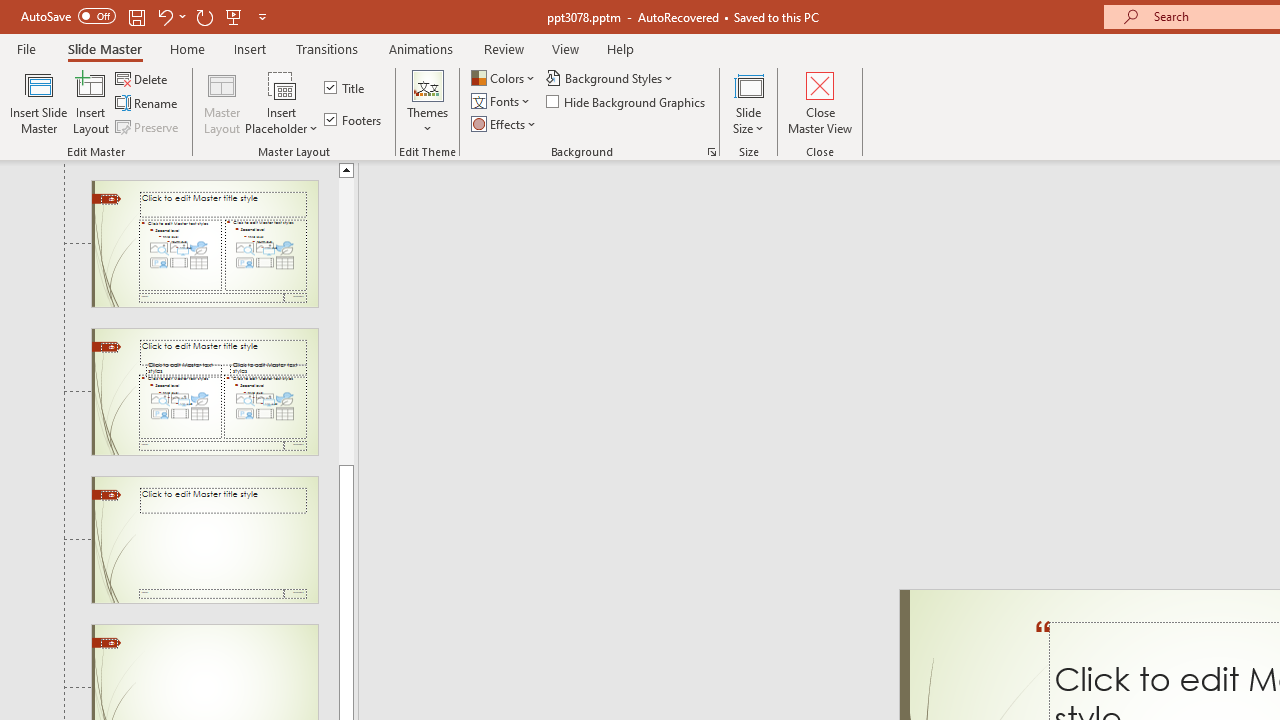 This screenshot has width=1280, height=720. What do you see at coordinates (820, 102) in the screenshot?
I see `Close Master View` at bounding box center [820, 102].